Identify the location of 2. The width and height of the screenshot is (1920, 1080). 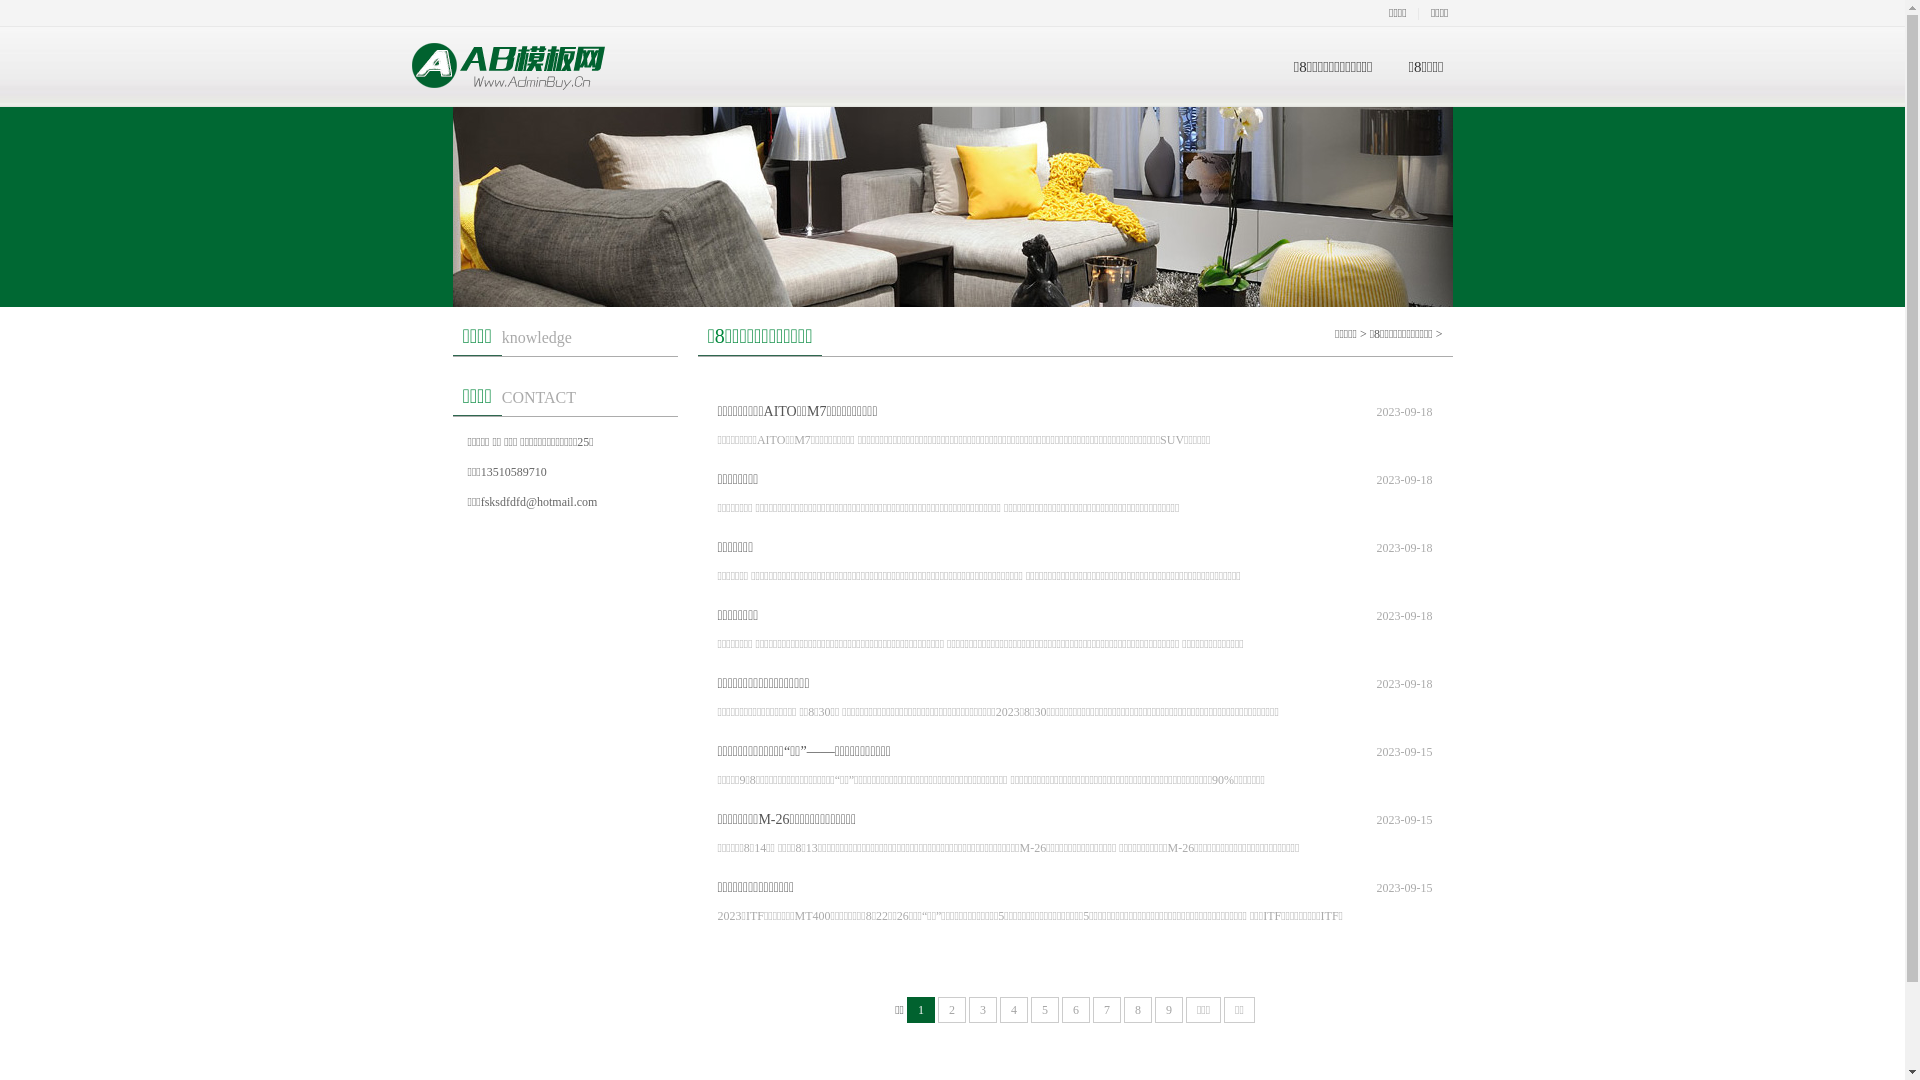
(952, 1010).